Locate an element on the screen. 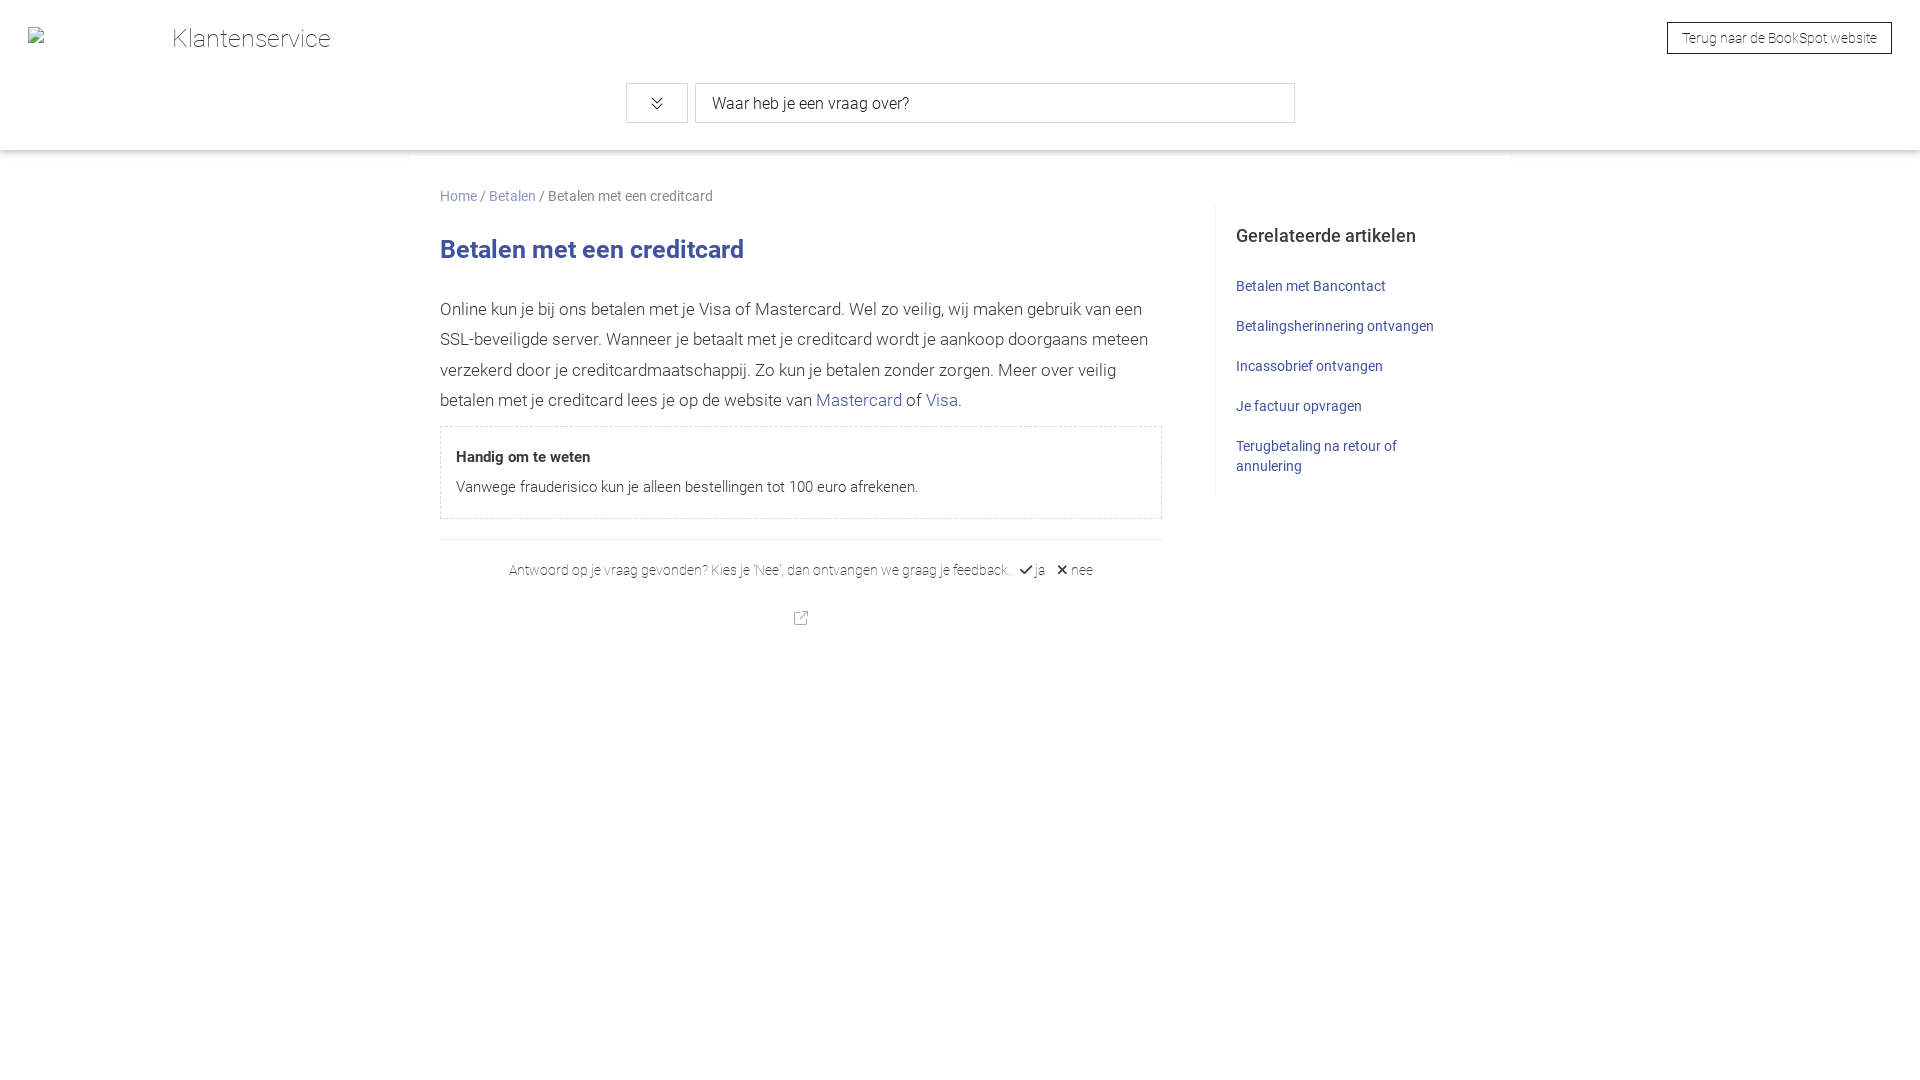 The image size is (1920, 1080). Betalen is located at coordinates (512, 196).